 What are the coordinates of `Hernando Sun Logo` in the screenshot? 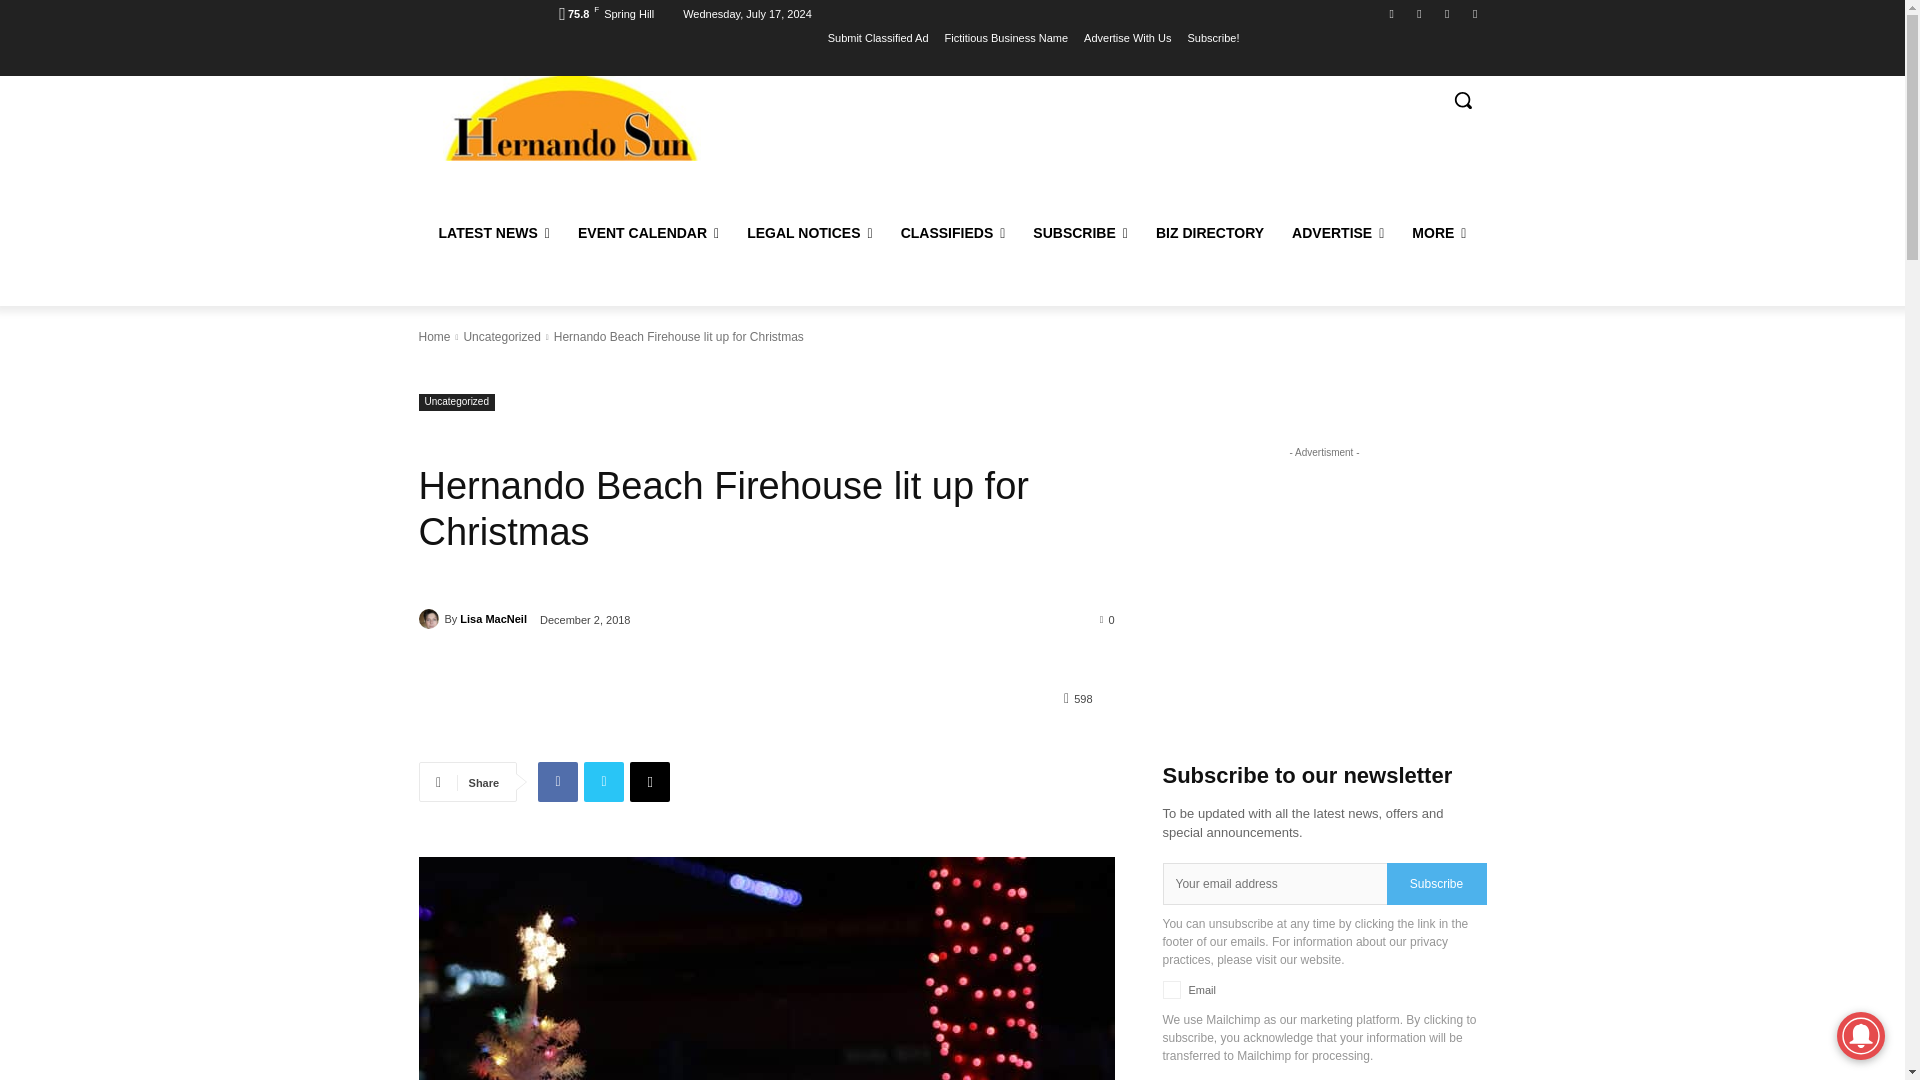 It's located at (570, 118).